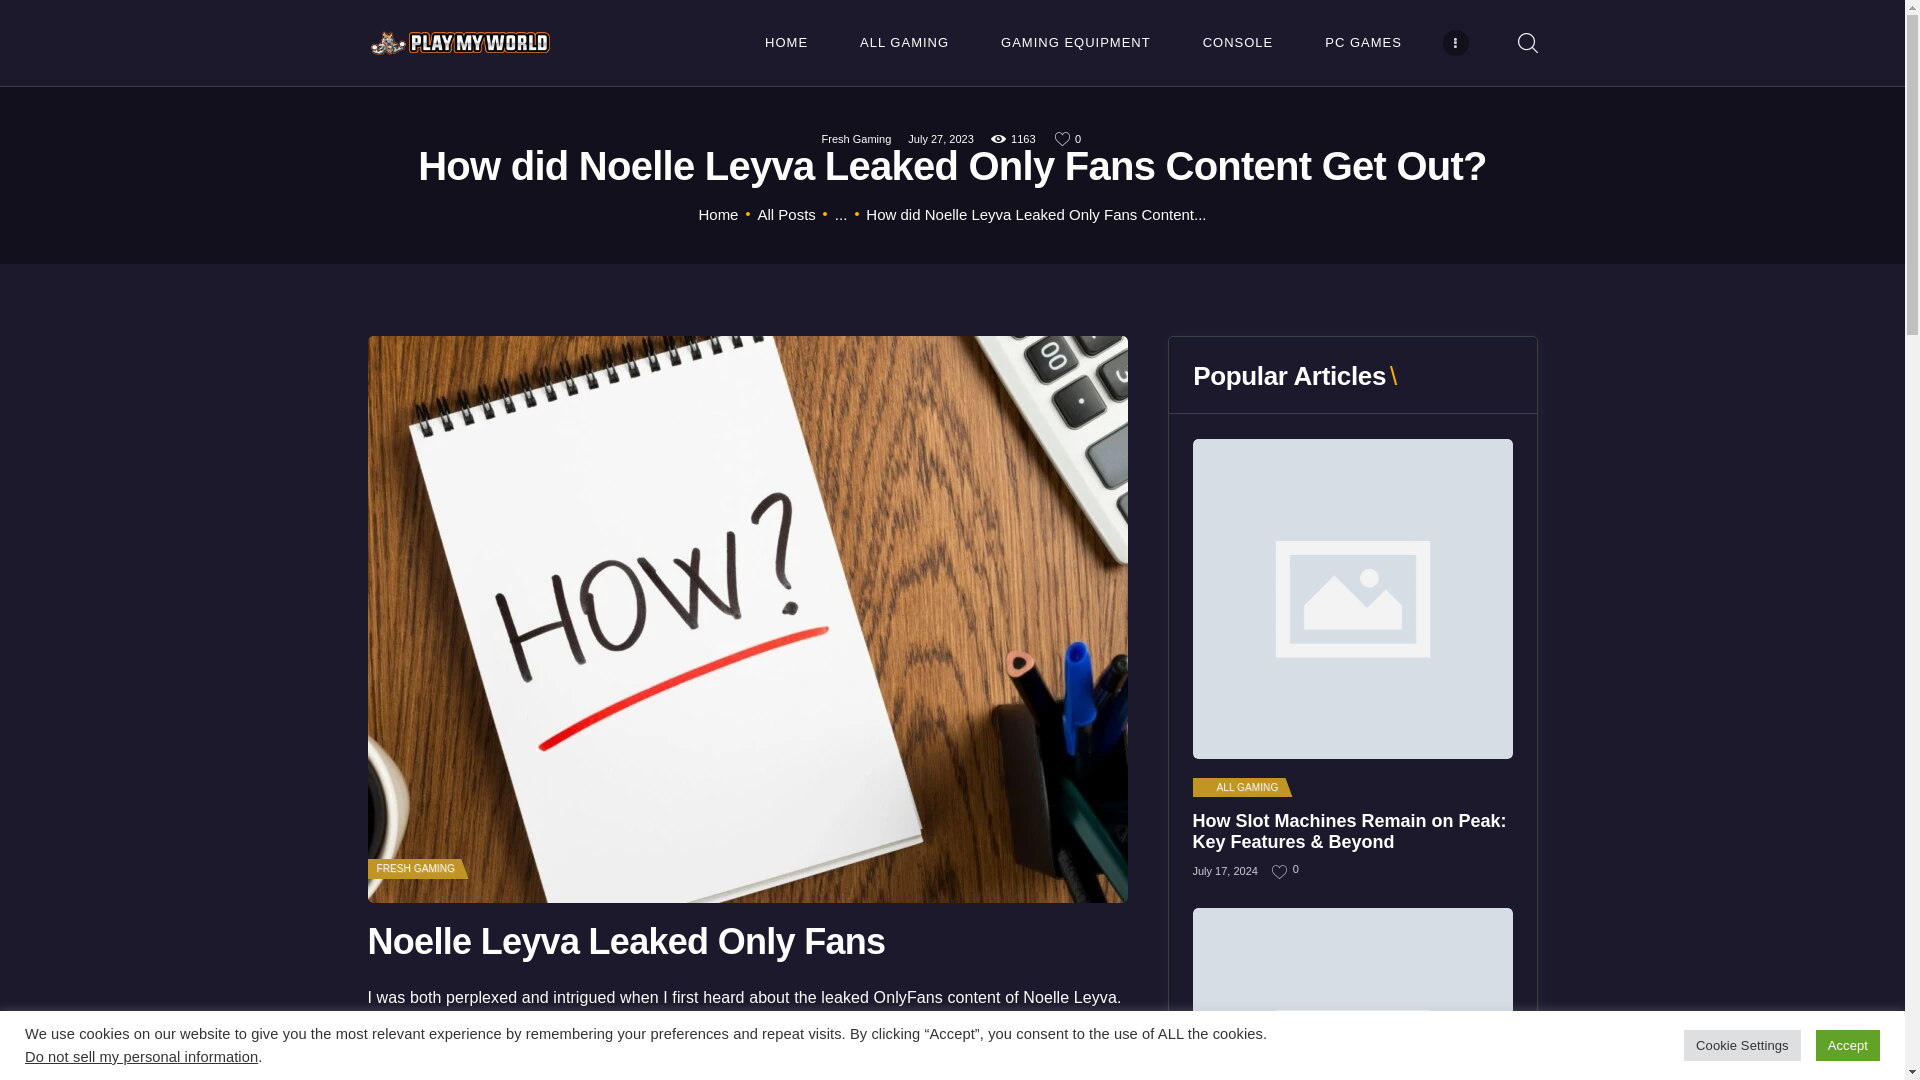  I want to click on PC GAMES, so click(1364, 42).